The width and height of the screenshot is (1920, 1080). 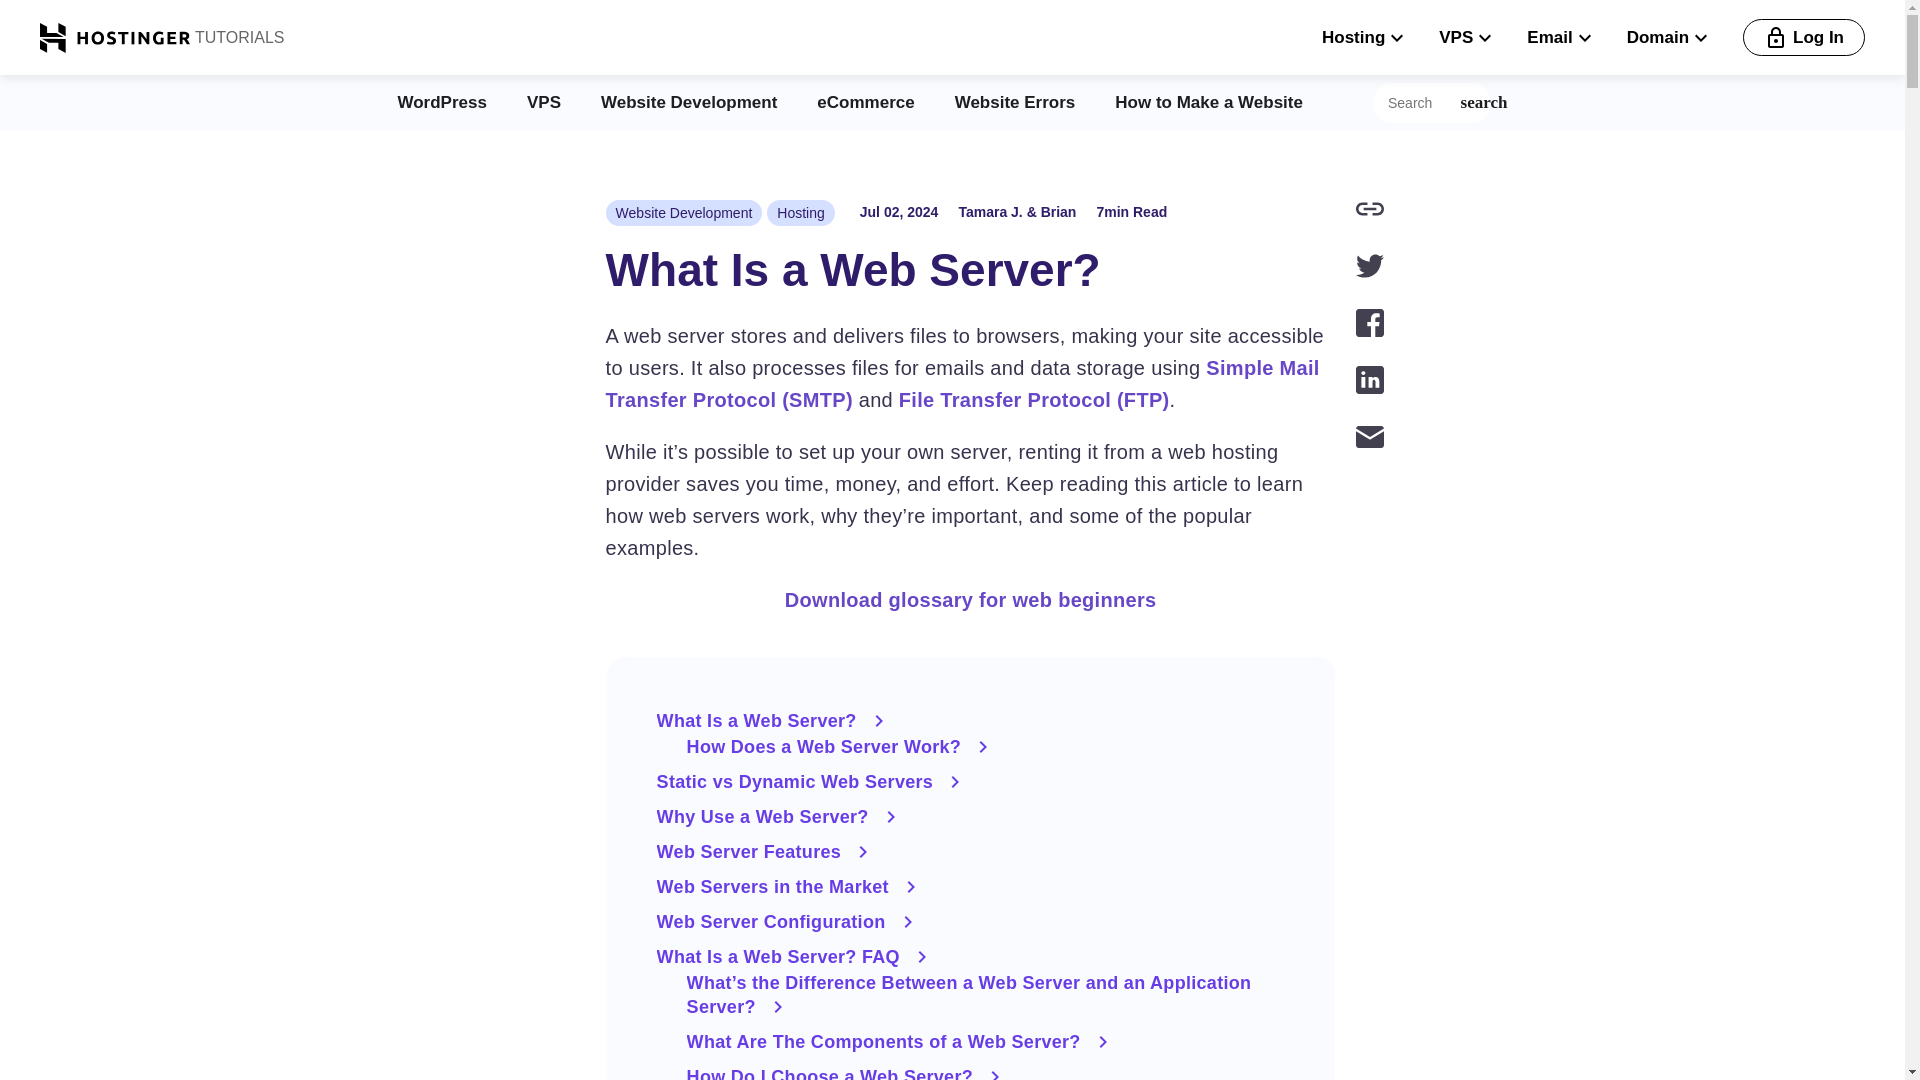 What do you see at coordinates (970, 956) in the screenshot?
I see `What Is a Web Server? FAQ` at bounding box center [970, 956].